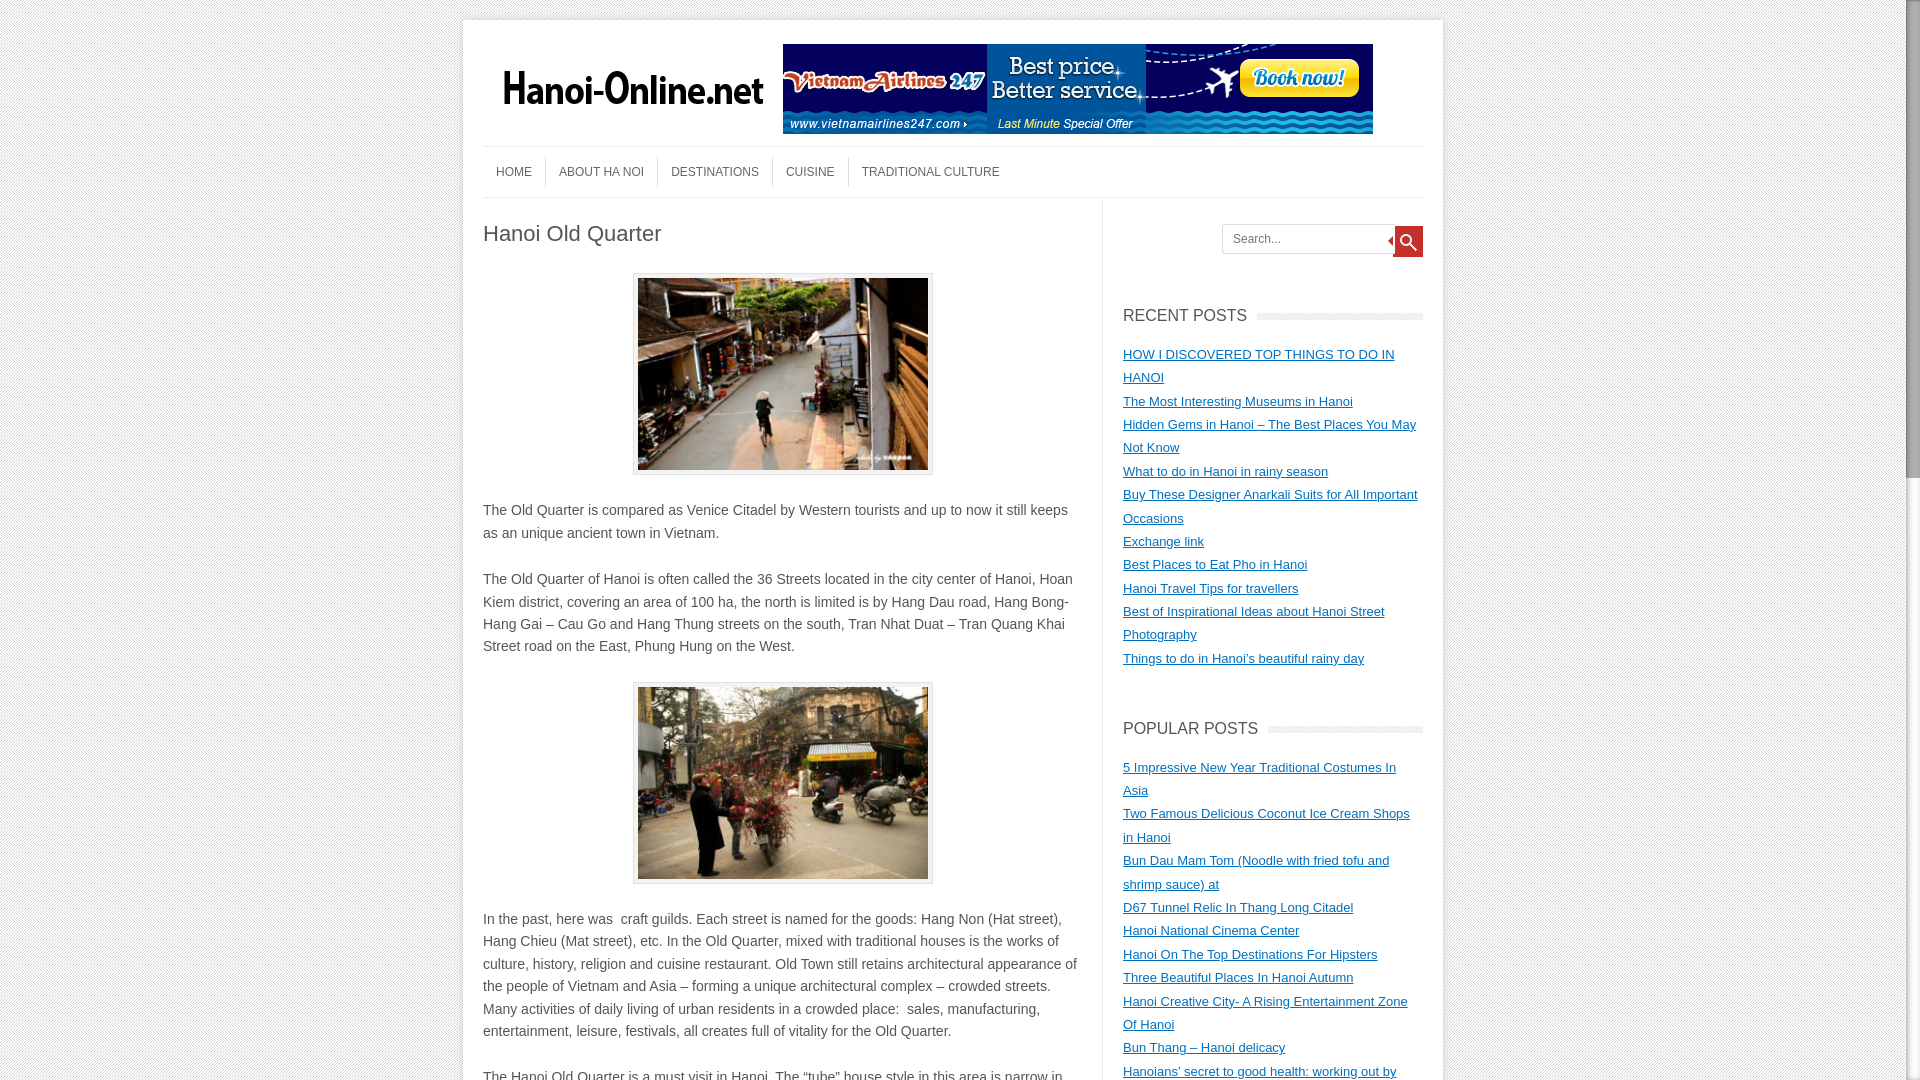 The image size is (1920, 1080). What do you see at coordinates (1226, 472) in the screenshot?
I see `What to do in Hanoi in rainy season` at bounding box center [1226, 472].